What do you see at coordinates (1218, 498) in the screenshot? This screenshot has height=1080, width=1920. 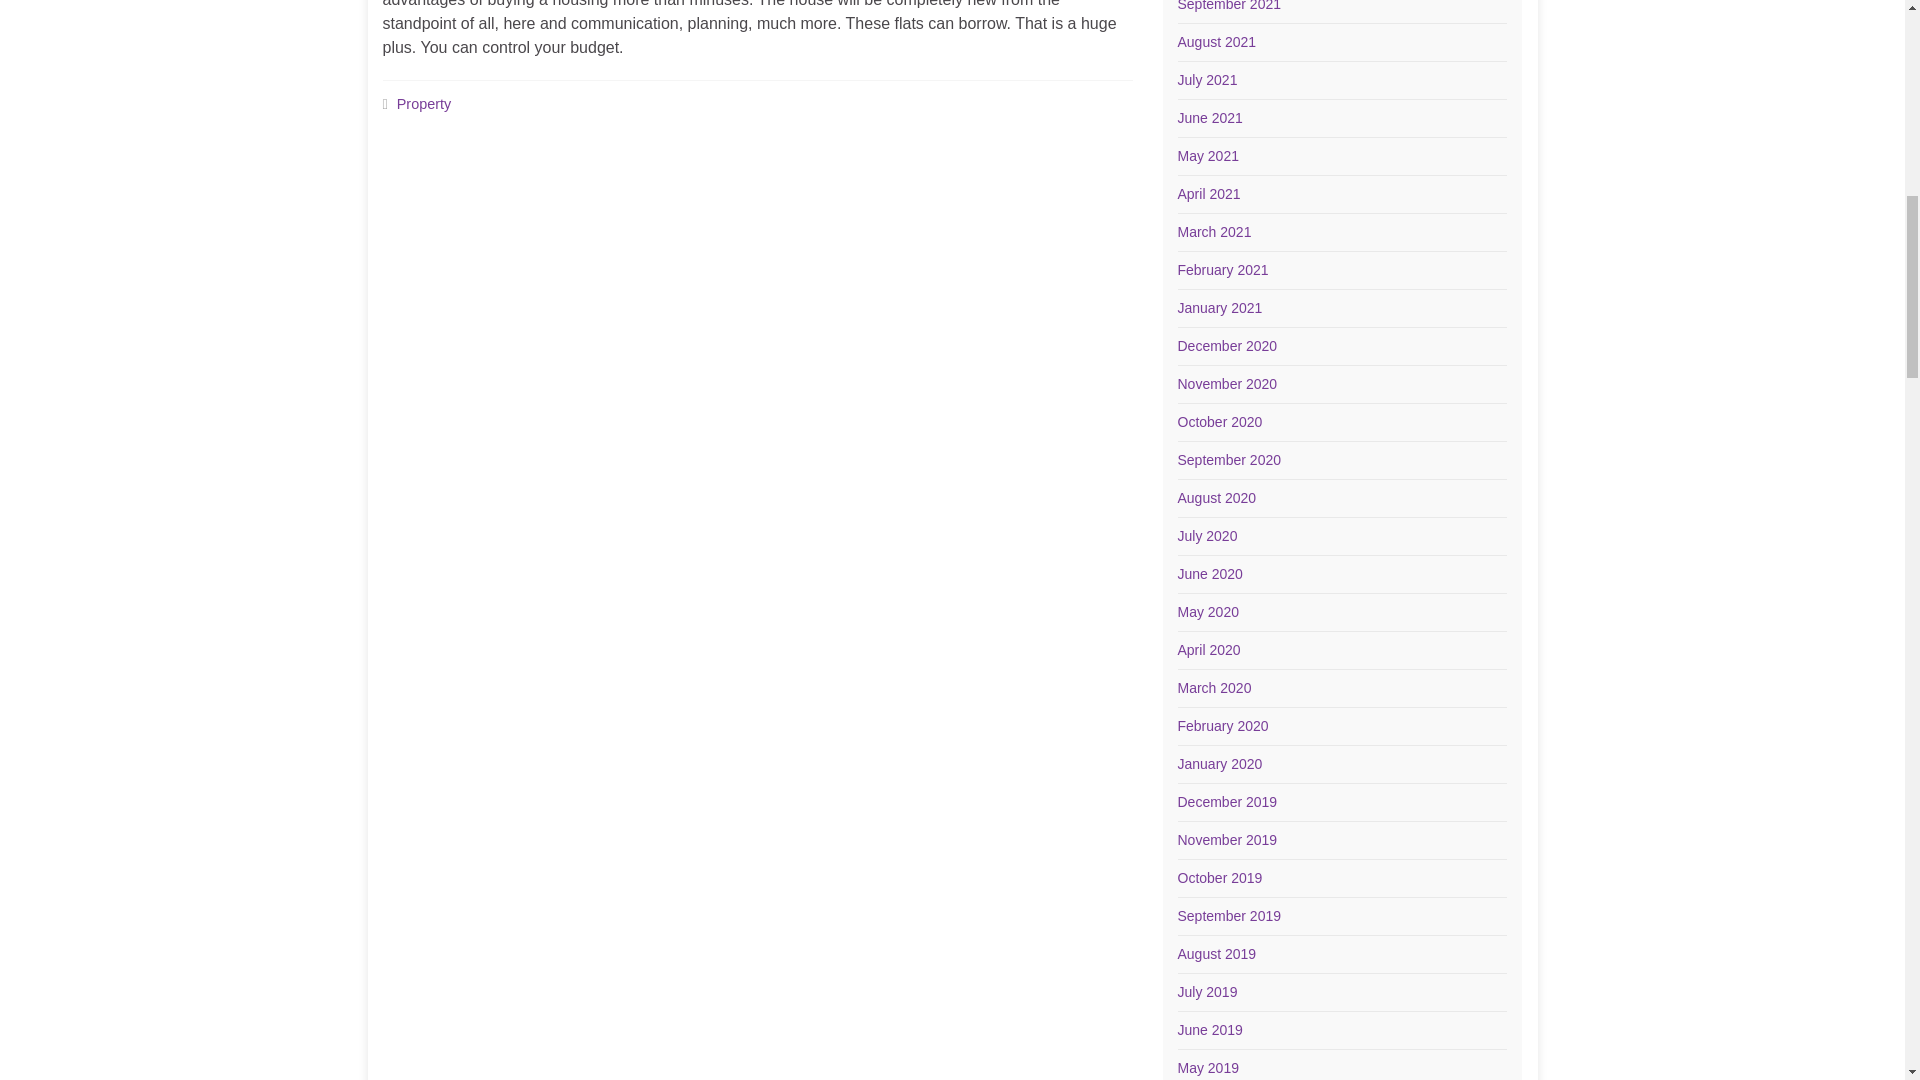 I see `August 2020` at bounding box center [1218, 498].